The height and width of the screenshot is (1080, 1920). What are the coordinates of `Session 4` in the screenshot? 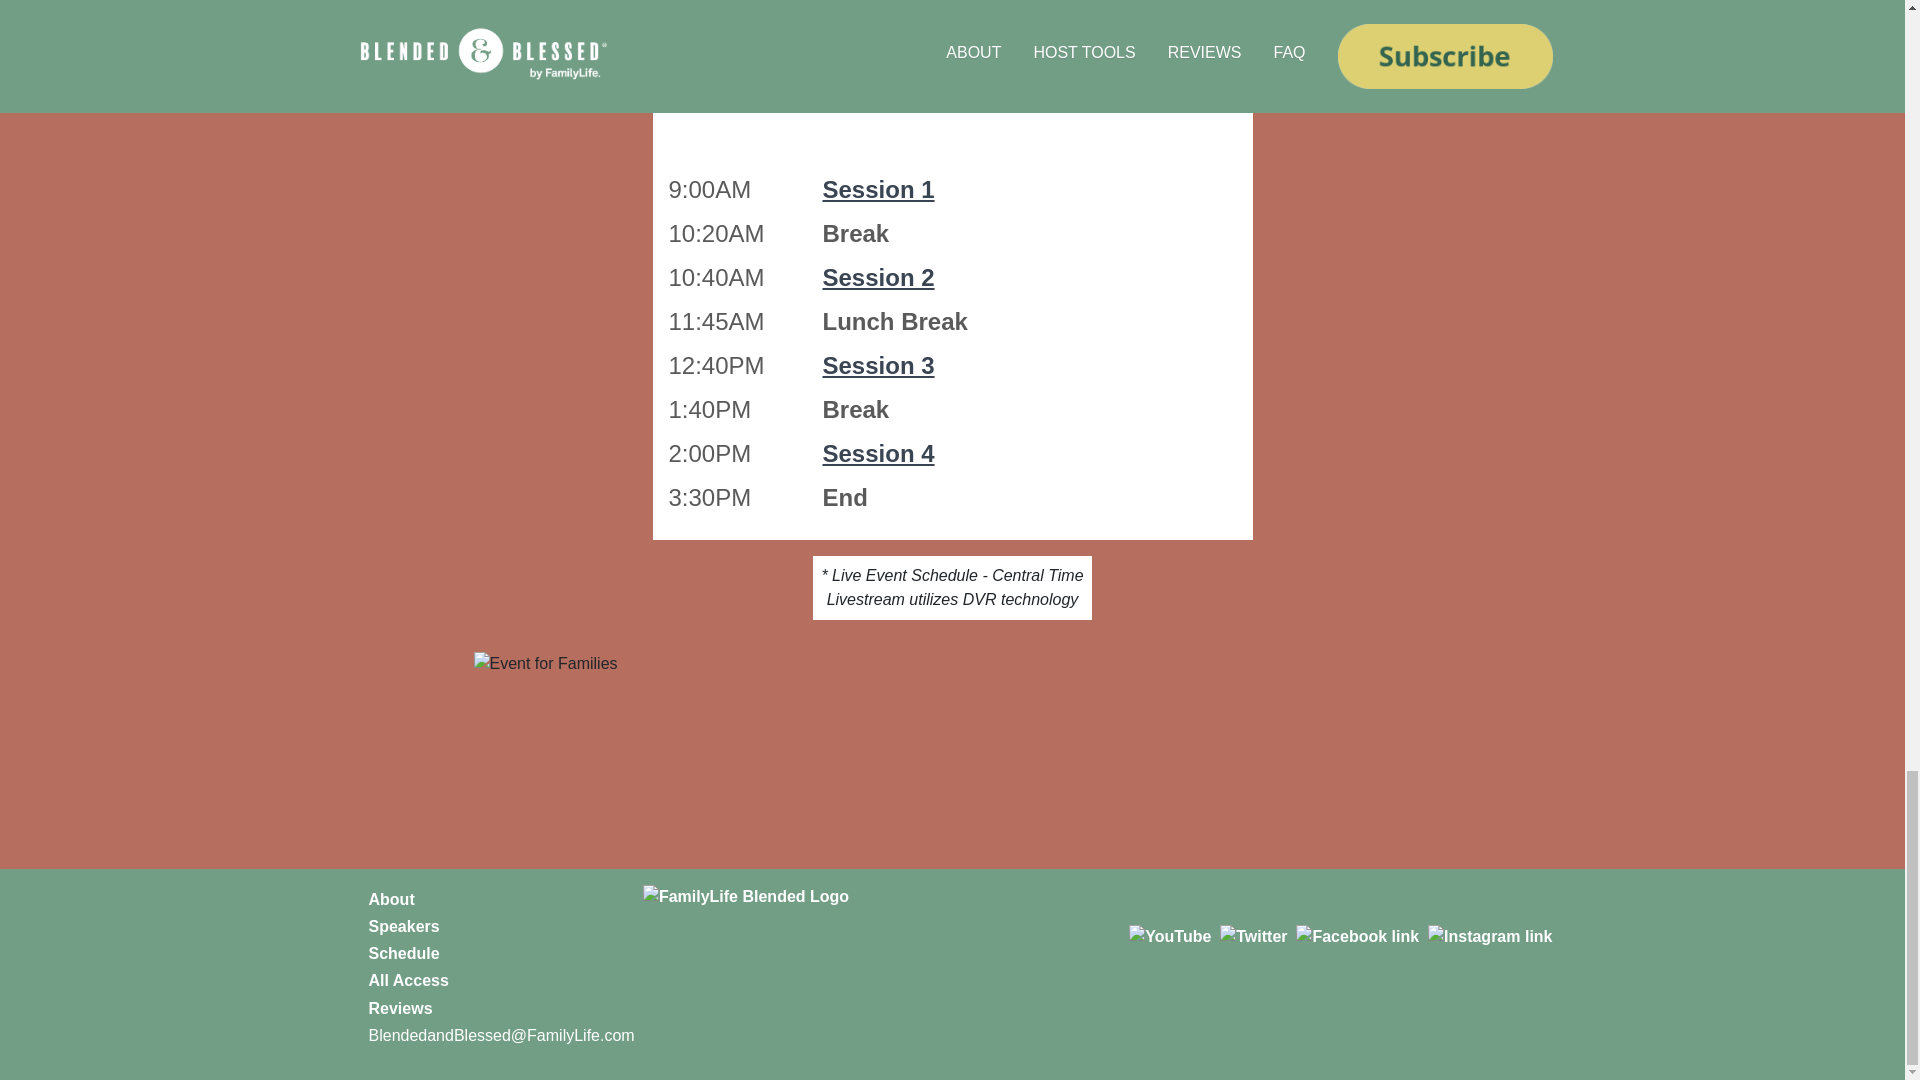 It's located at (877, 452).